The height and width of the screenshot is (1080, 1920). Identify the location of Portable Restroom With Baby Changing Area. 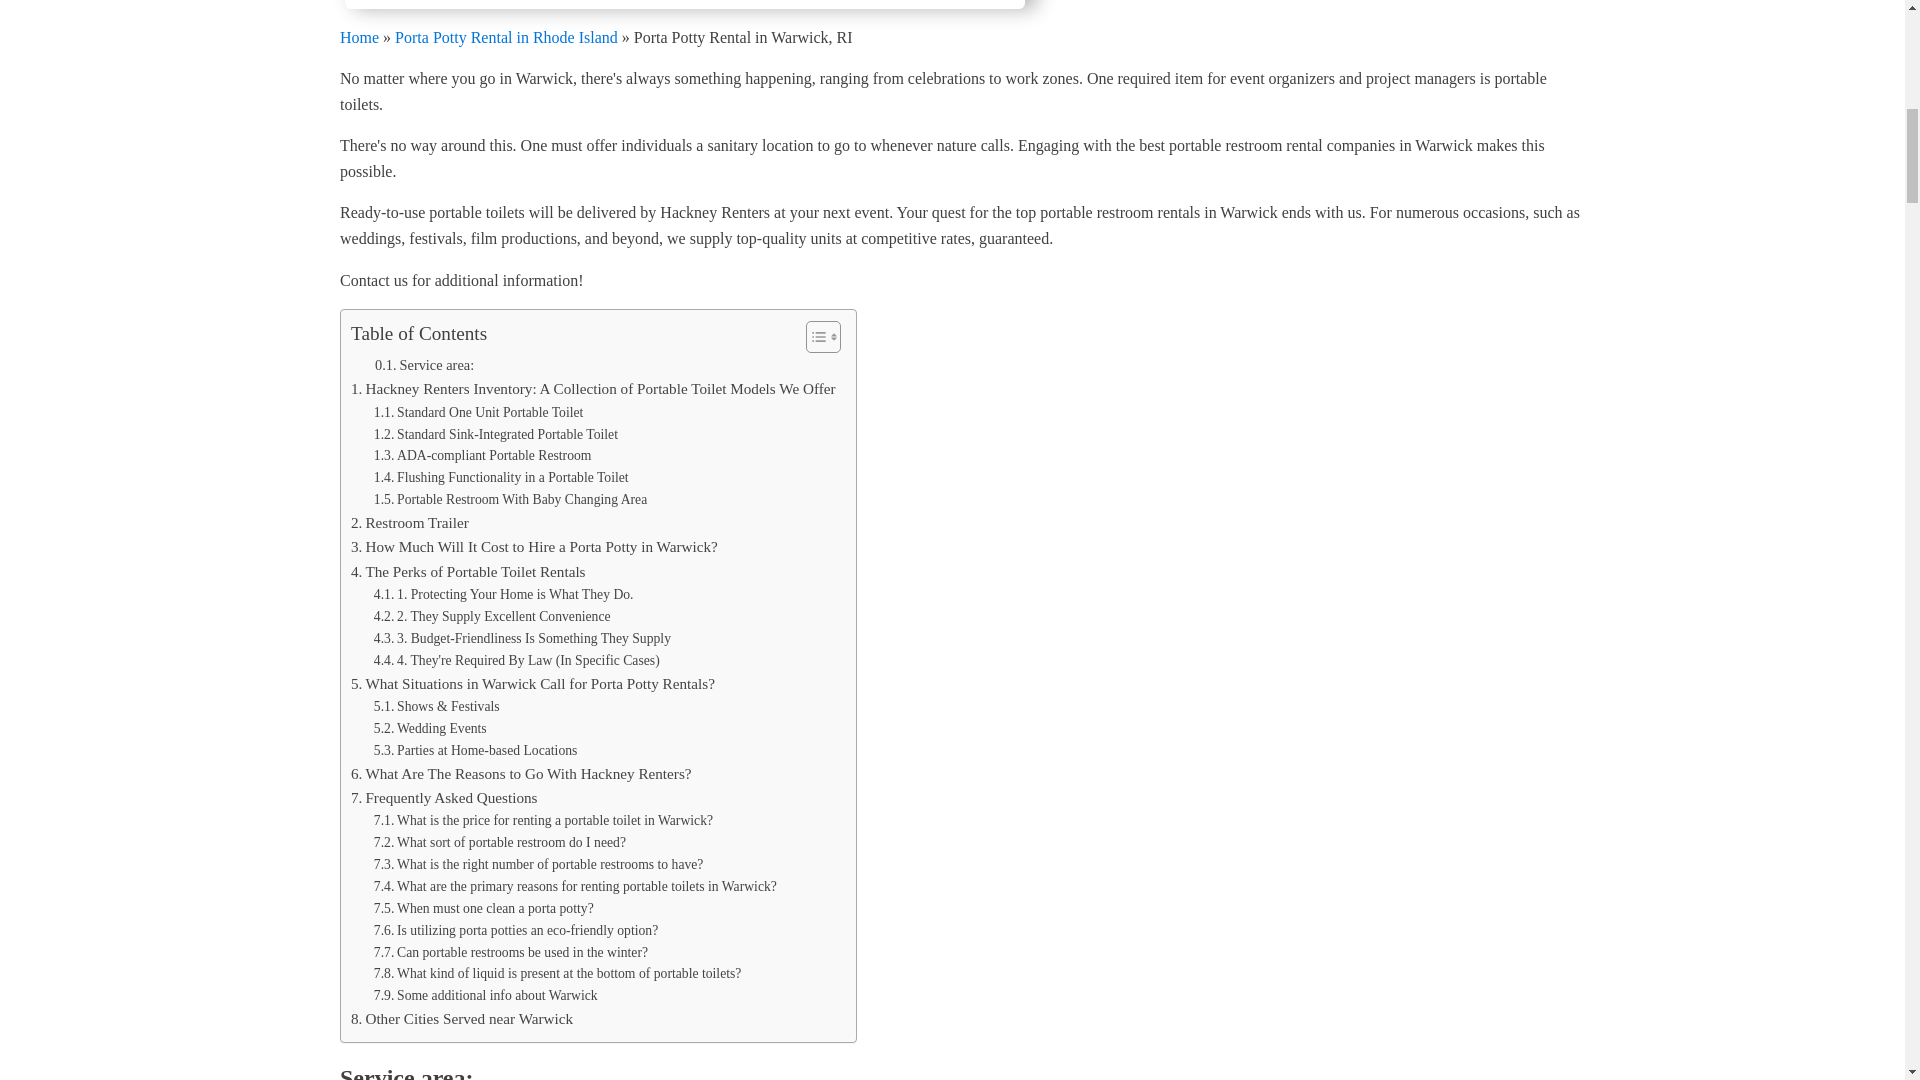
(510, 500).